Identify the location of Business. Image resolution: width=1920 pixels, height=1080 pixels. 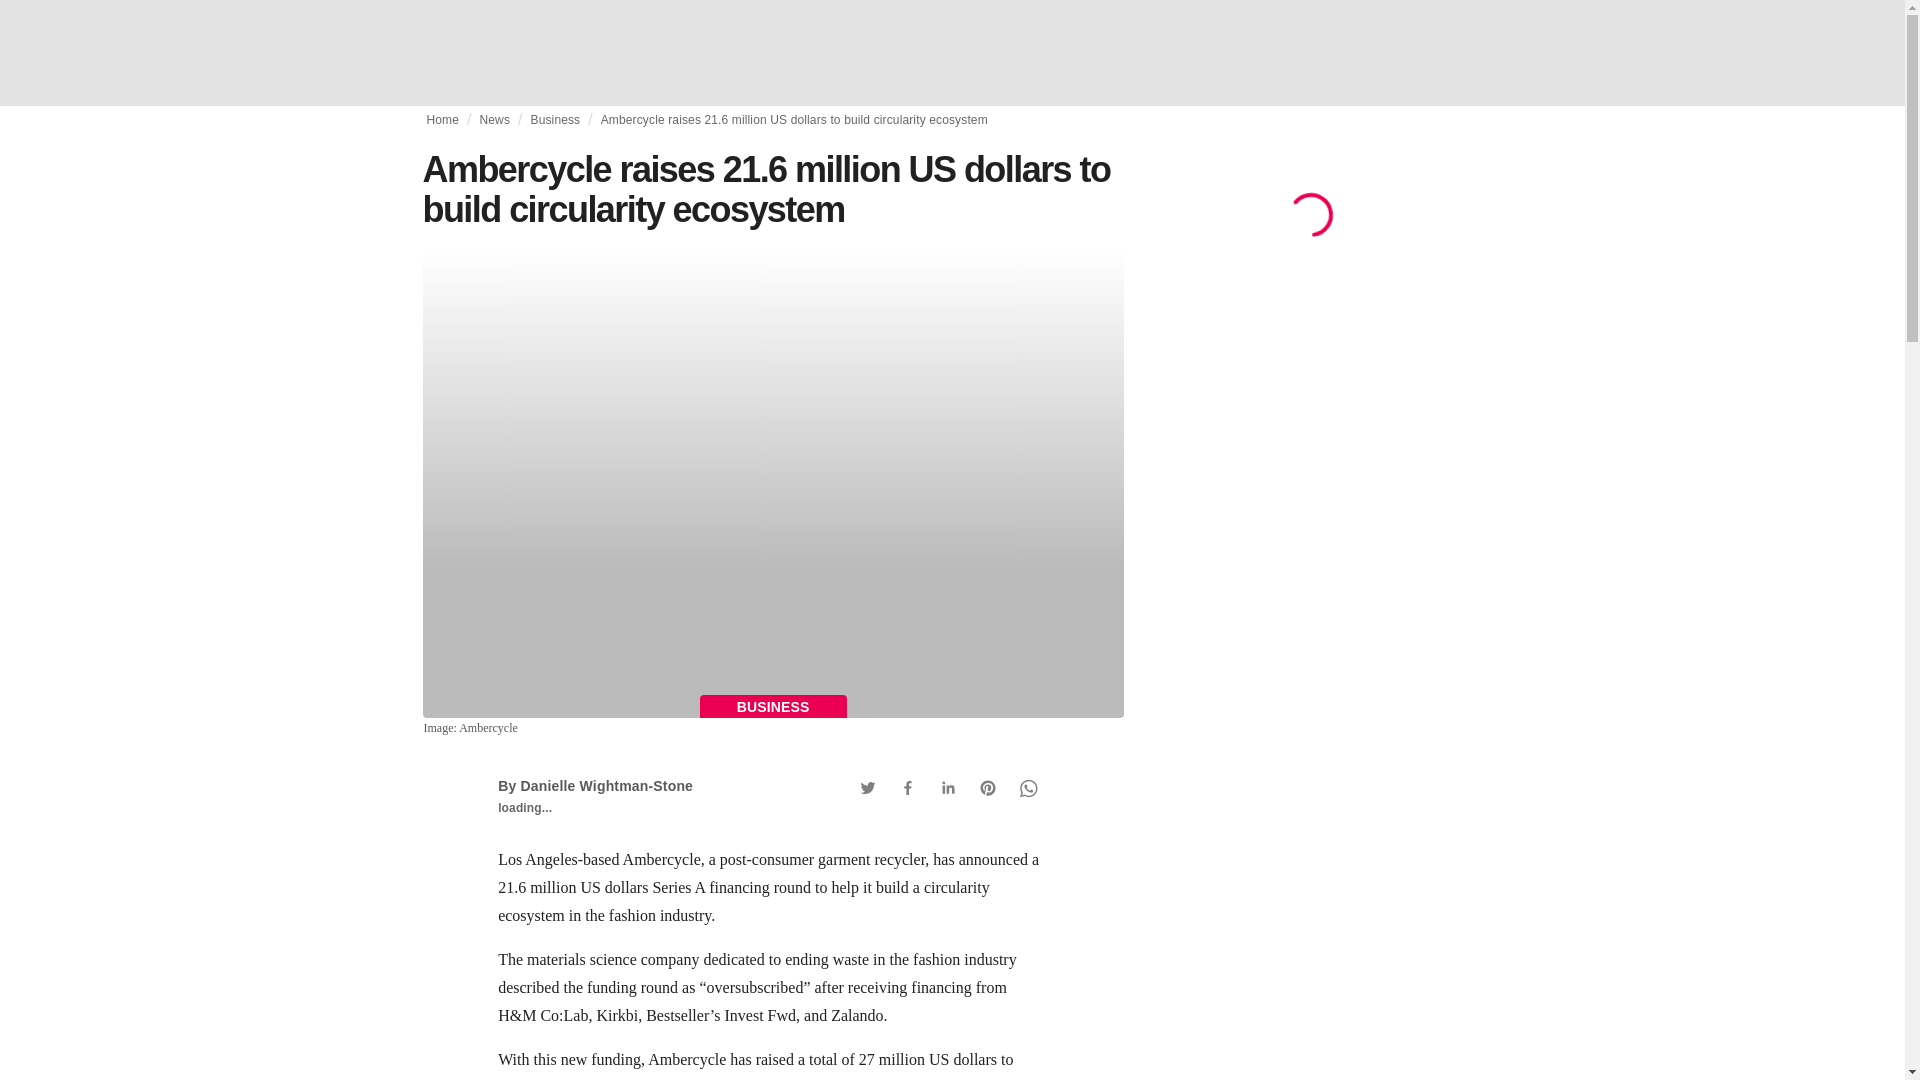
(554, 120).